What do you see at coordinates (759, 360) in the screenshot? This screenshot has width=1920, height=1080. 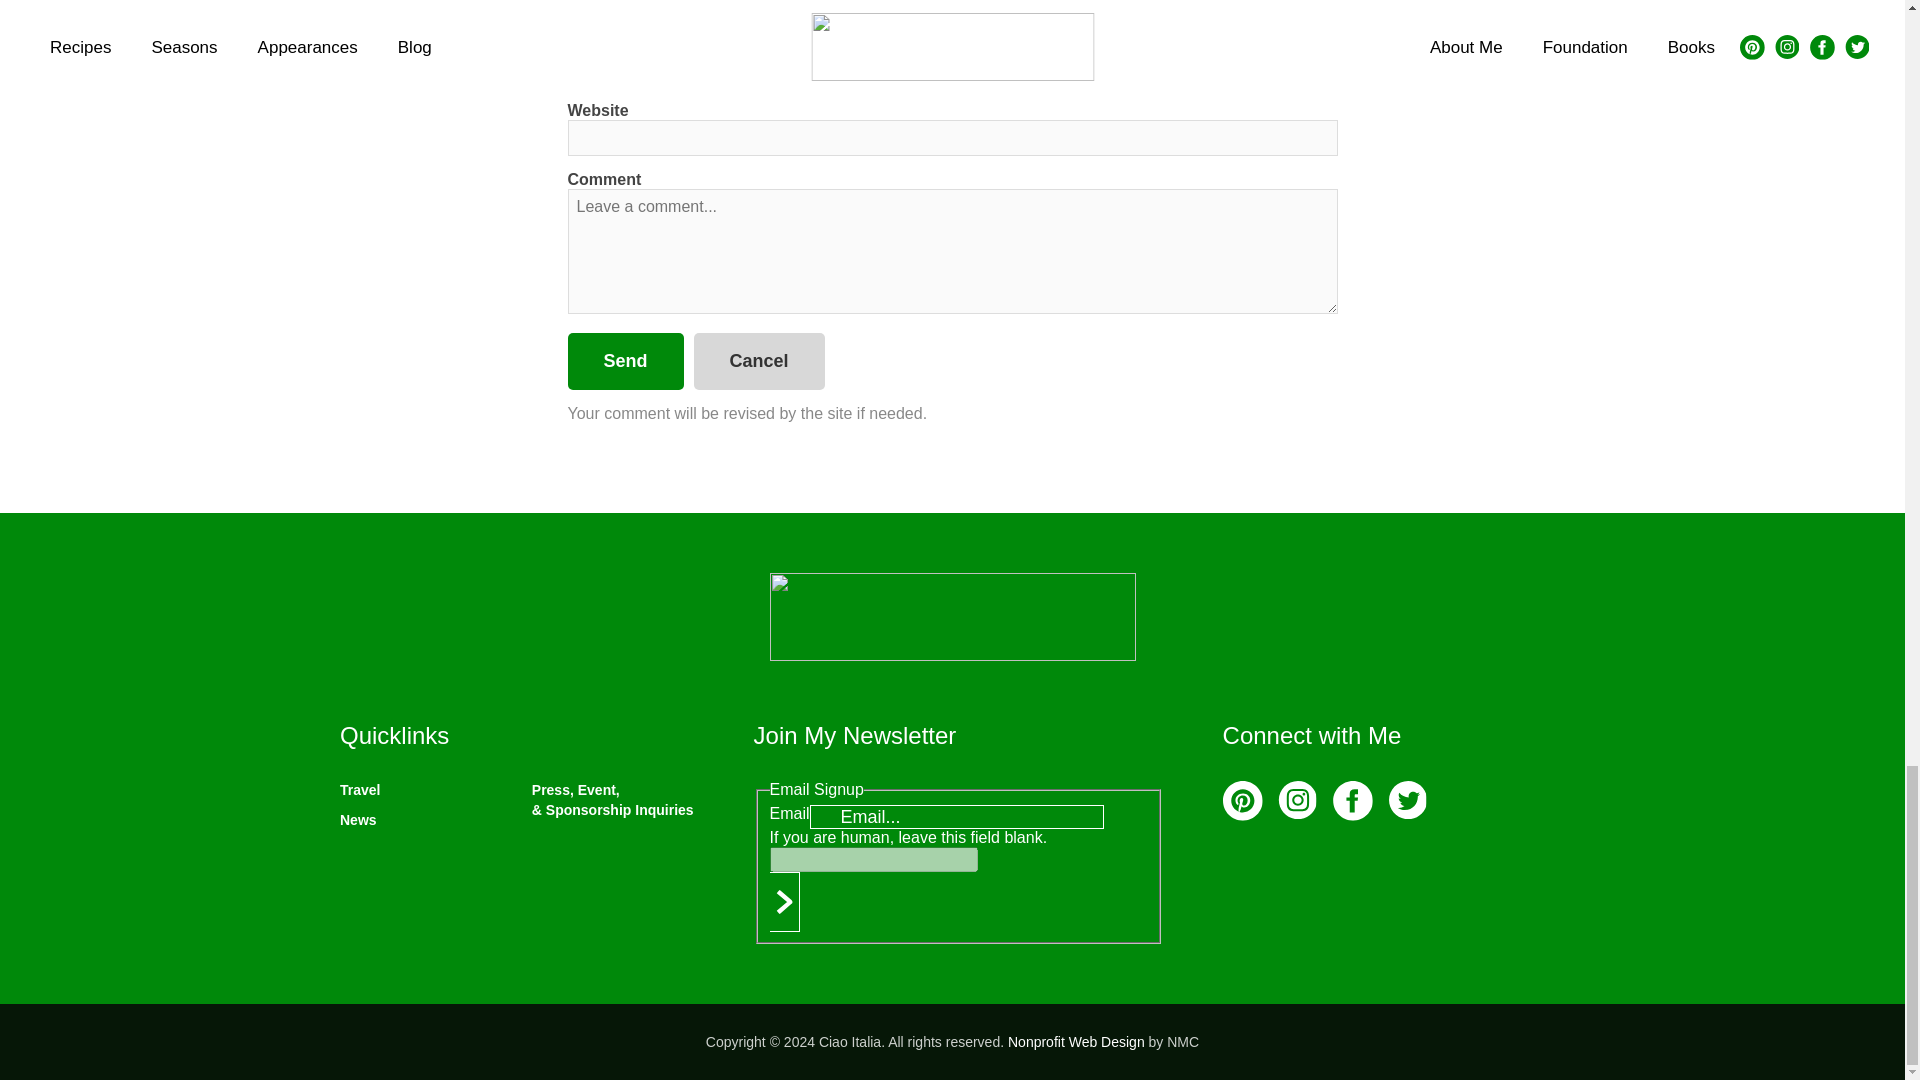 I see `Cancel` at bounding box center [759, 360].